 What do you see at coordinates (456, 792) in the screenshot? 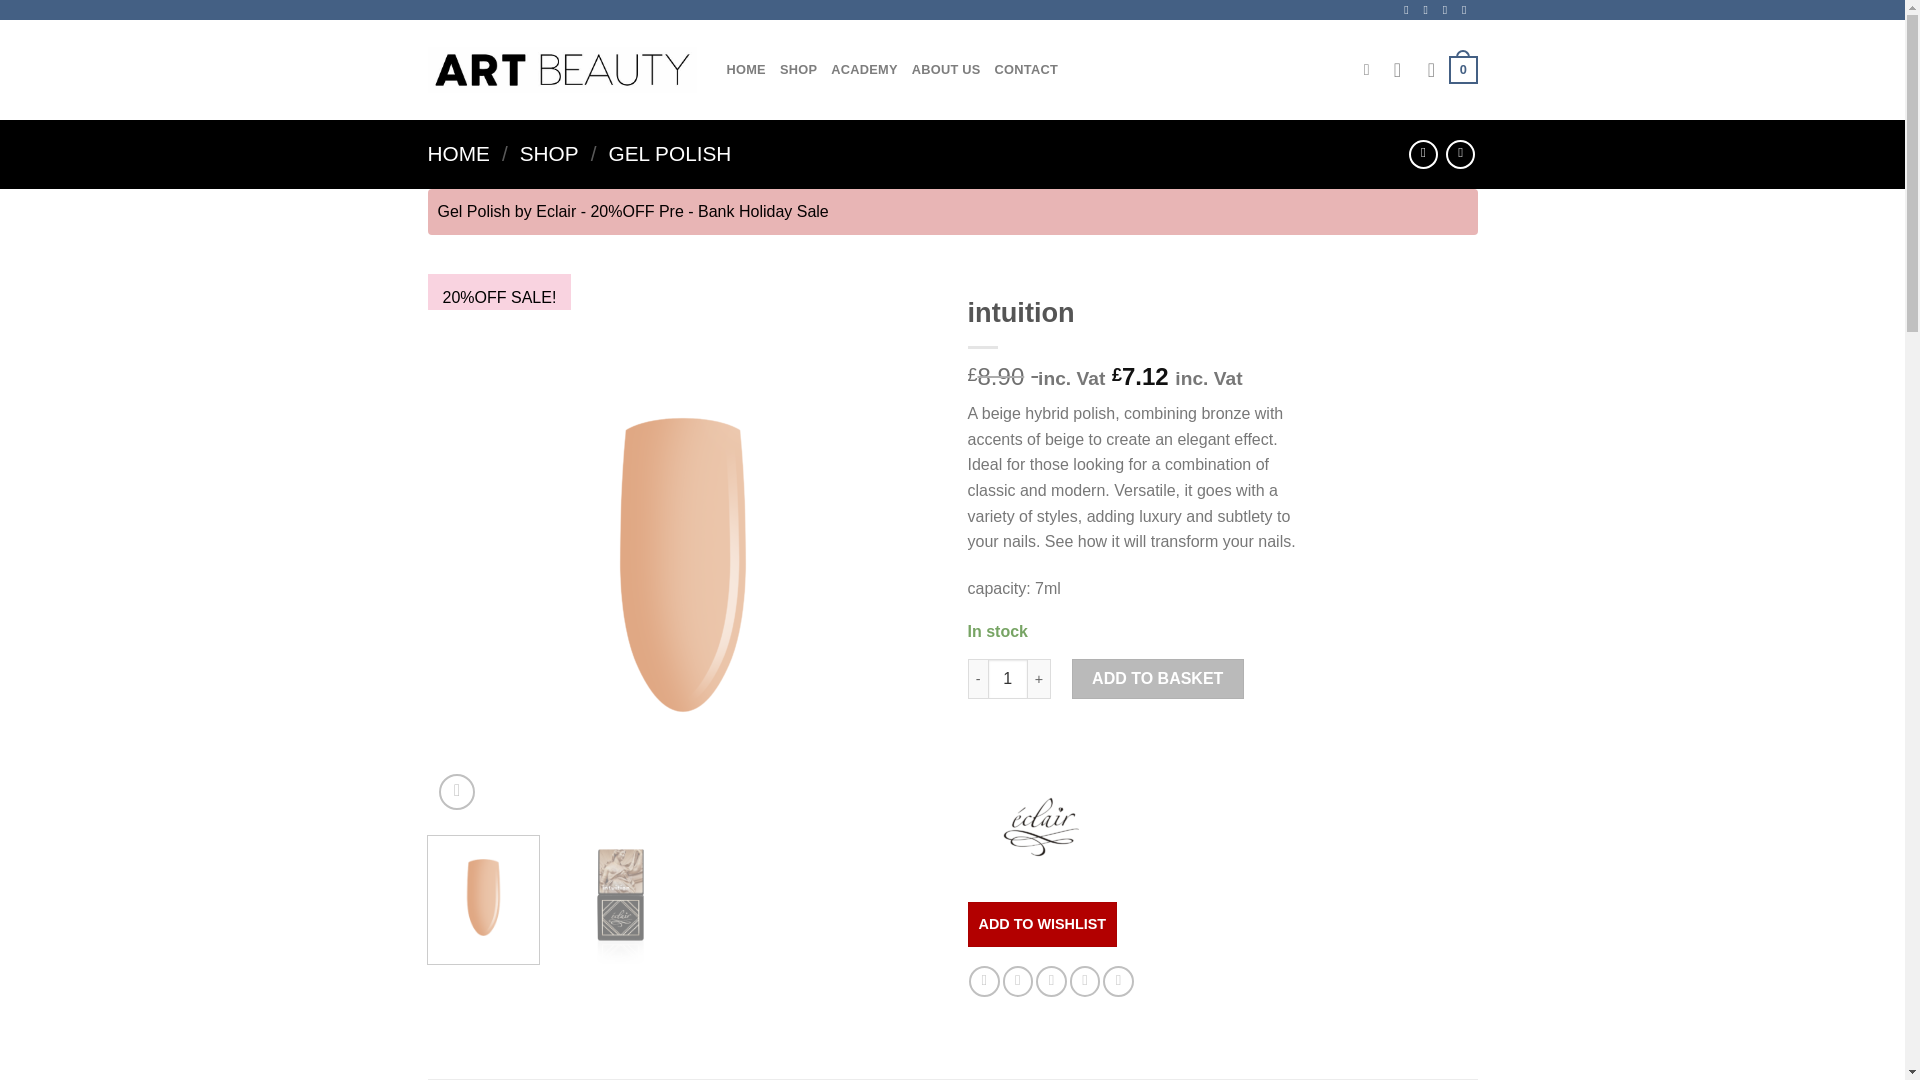
I see `Zoom` at bounding box center [456, 792].